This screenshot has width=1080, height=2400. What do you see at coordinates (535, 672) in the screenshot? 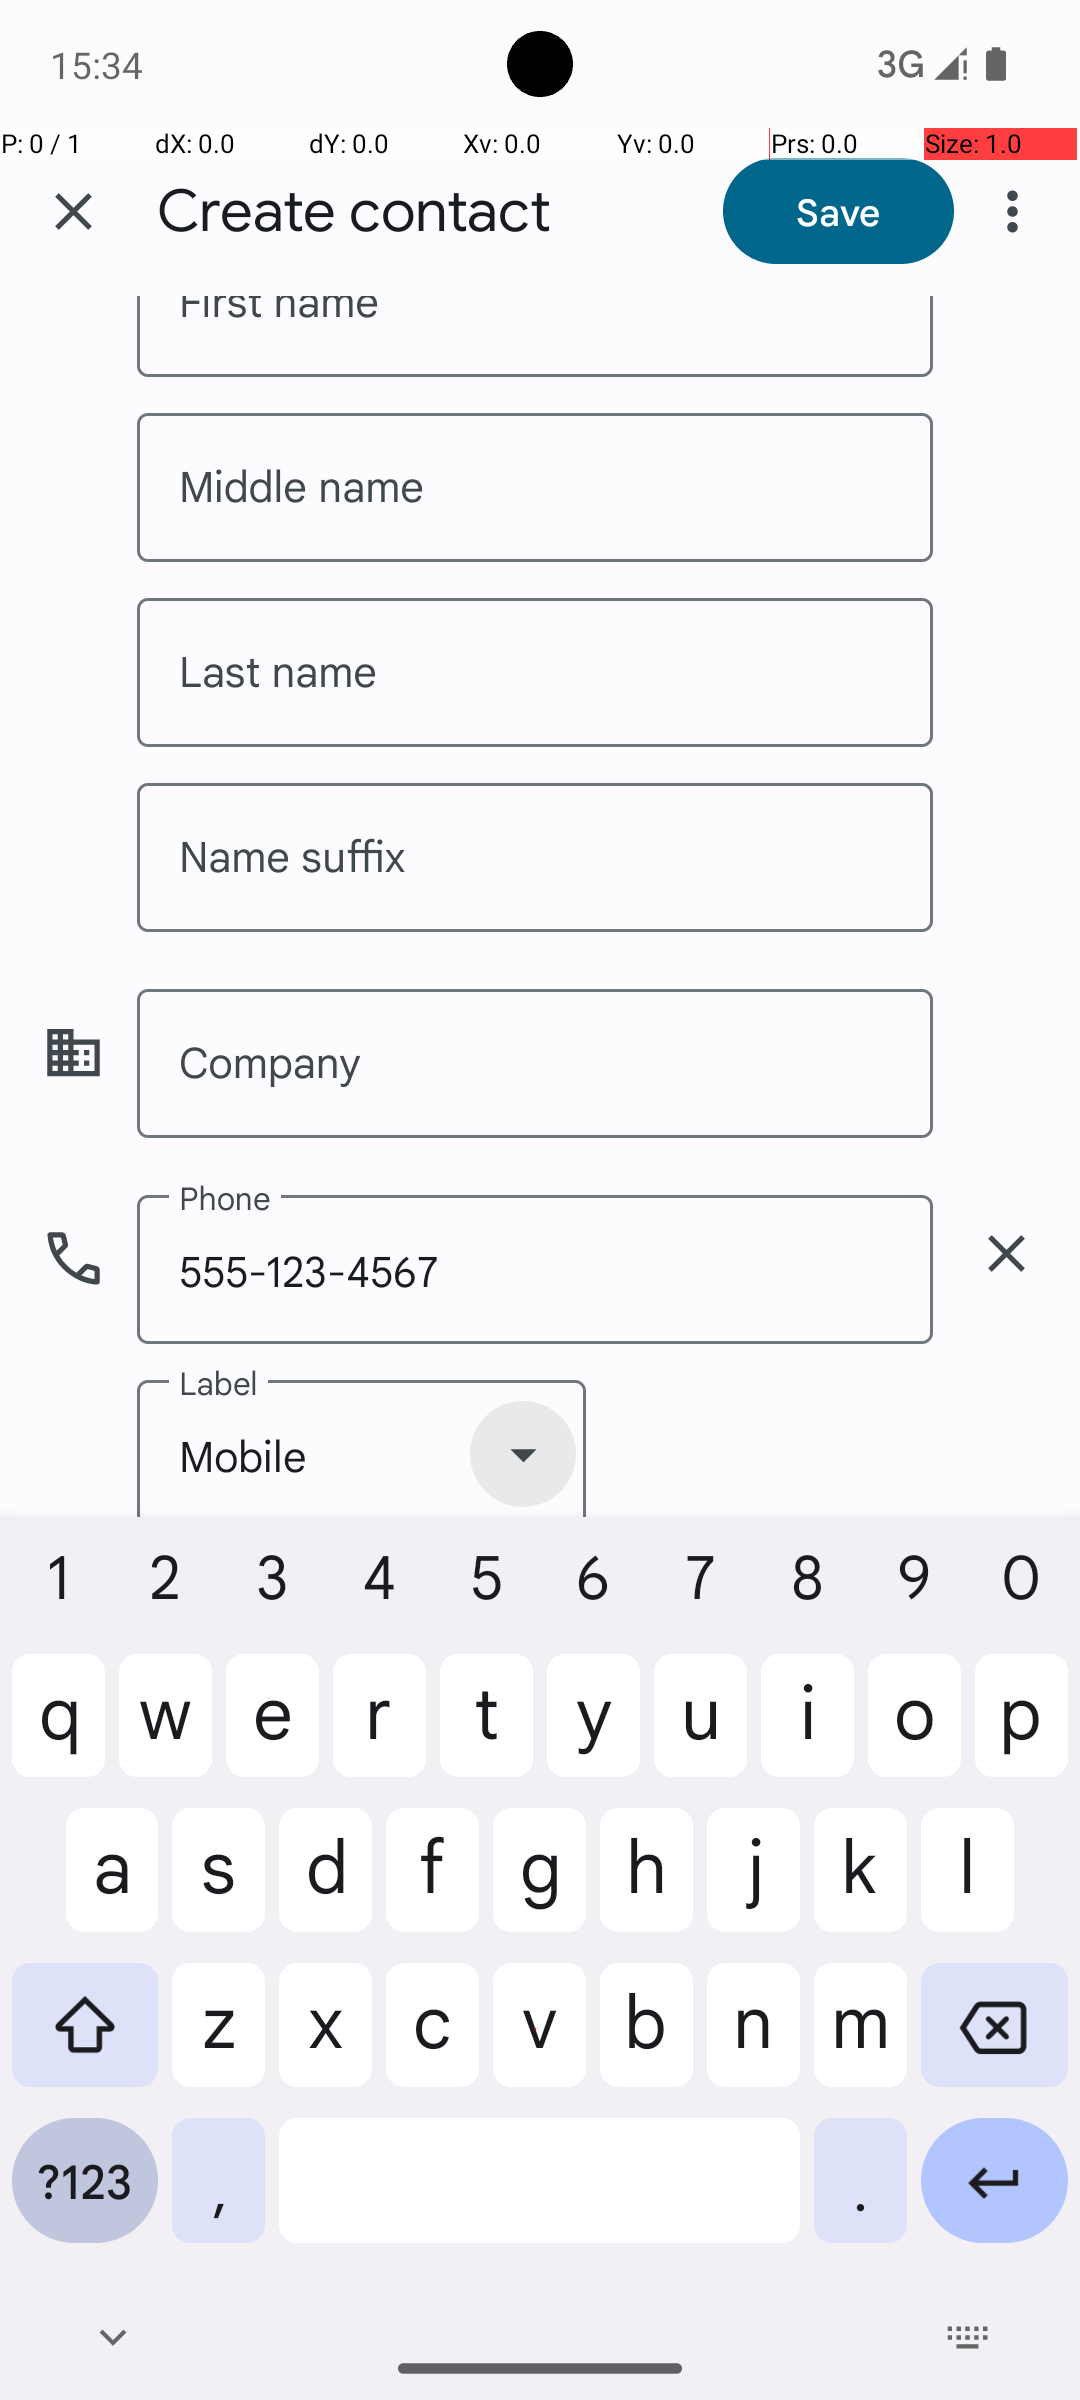
I see `Last name` at bounding box center [535, 672].